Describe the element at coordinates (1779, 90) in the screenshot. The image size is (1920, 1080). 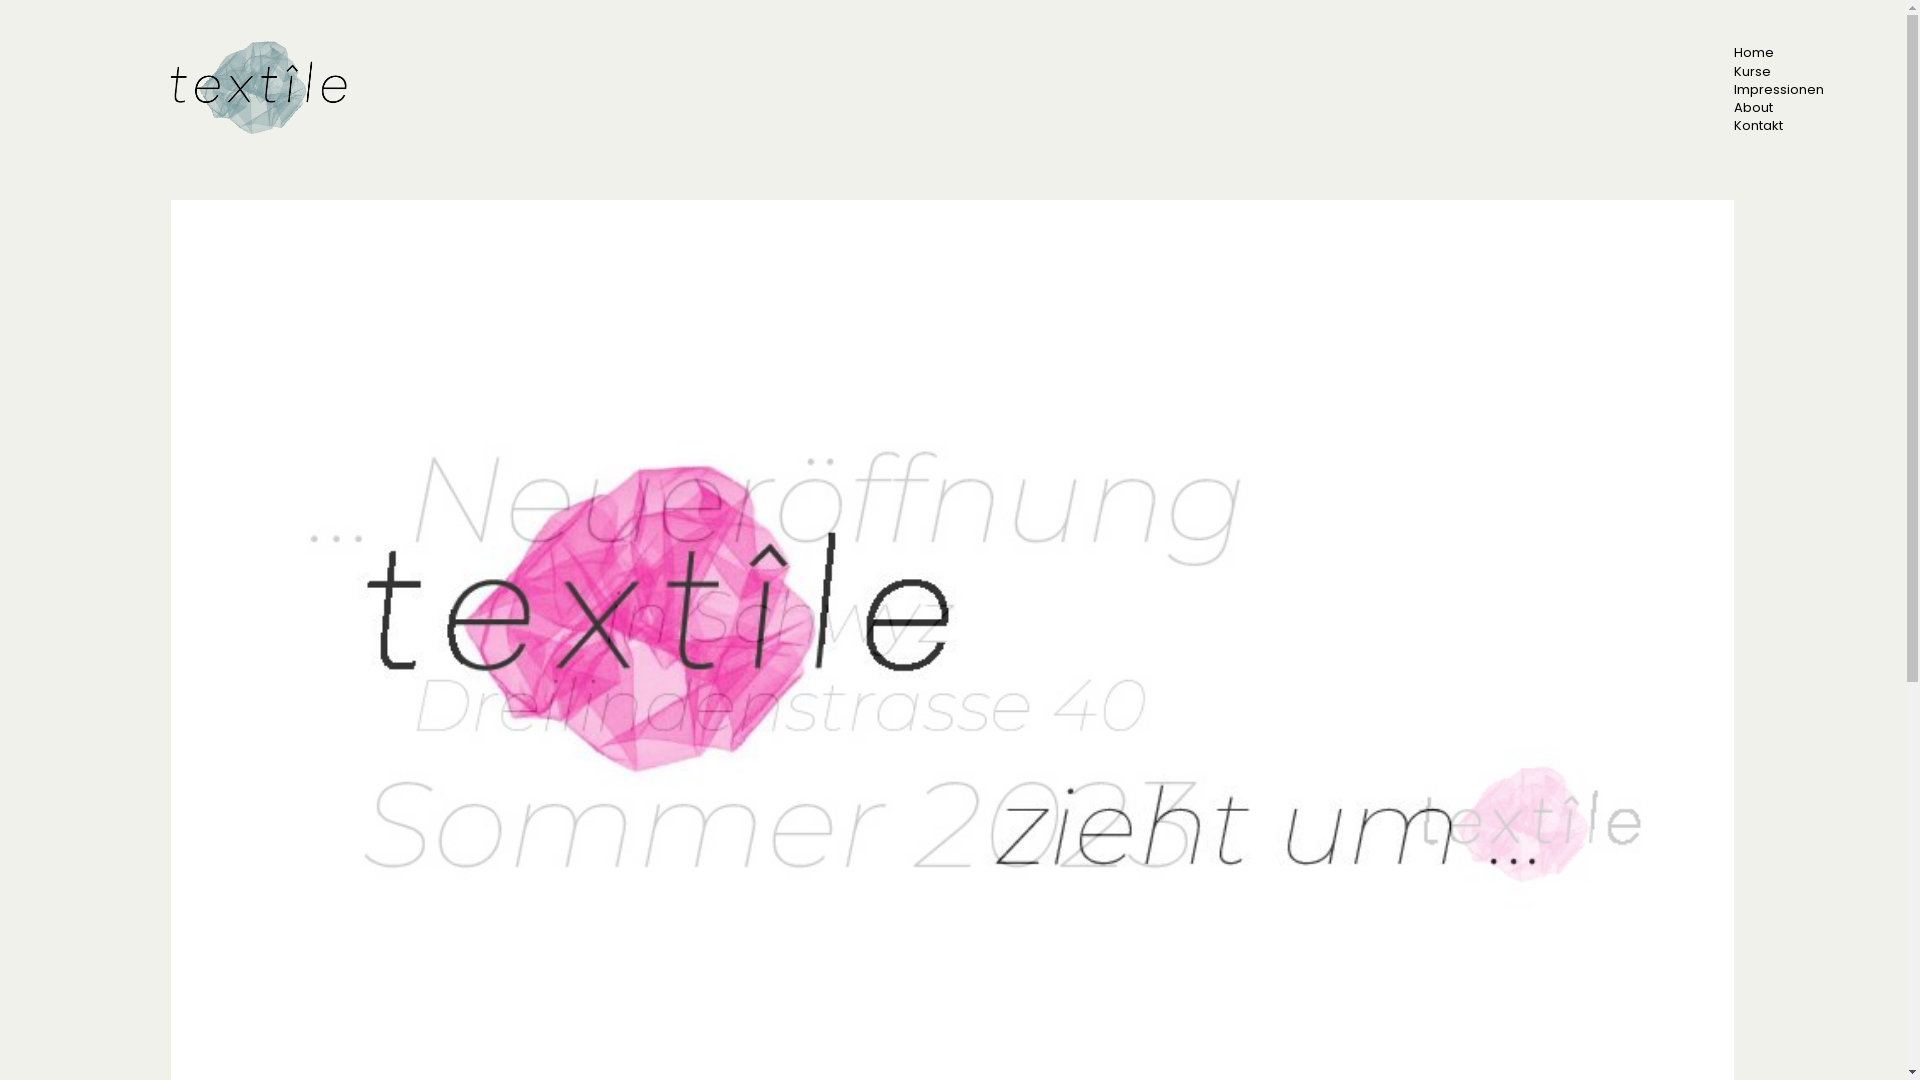
I see `Impressionen` at that location.